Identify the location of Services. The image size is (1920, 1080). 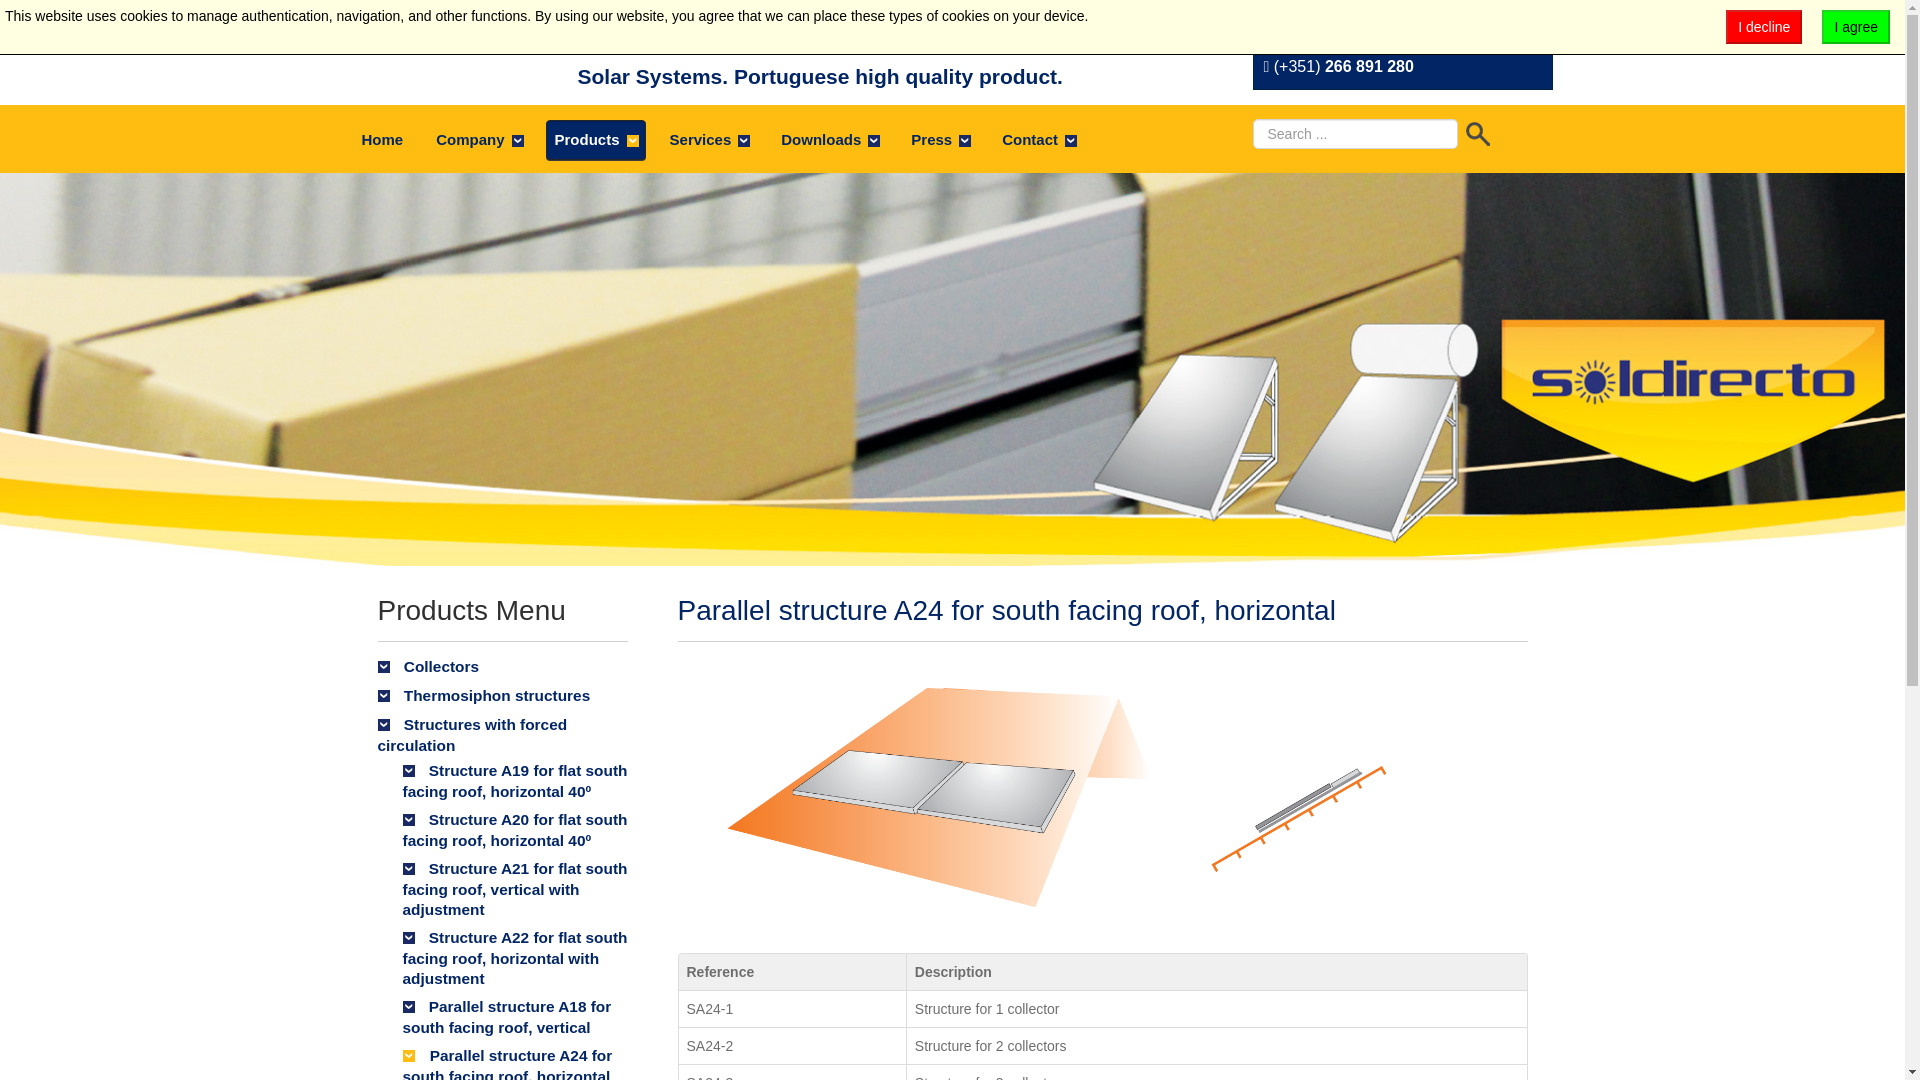
(709, 139).